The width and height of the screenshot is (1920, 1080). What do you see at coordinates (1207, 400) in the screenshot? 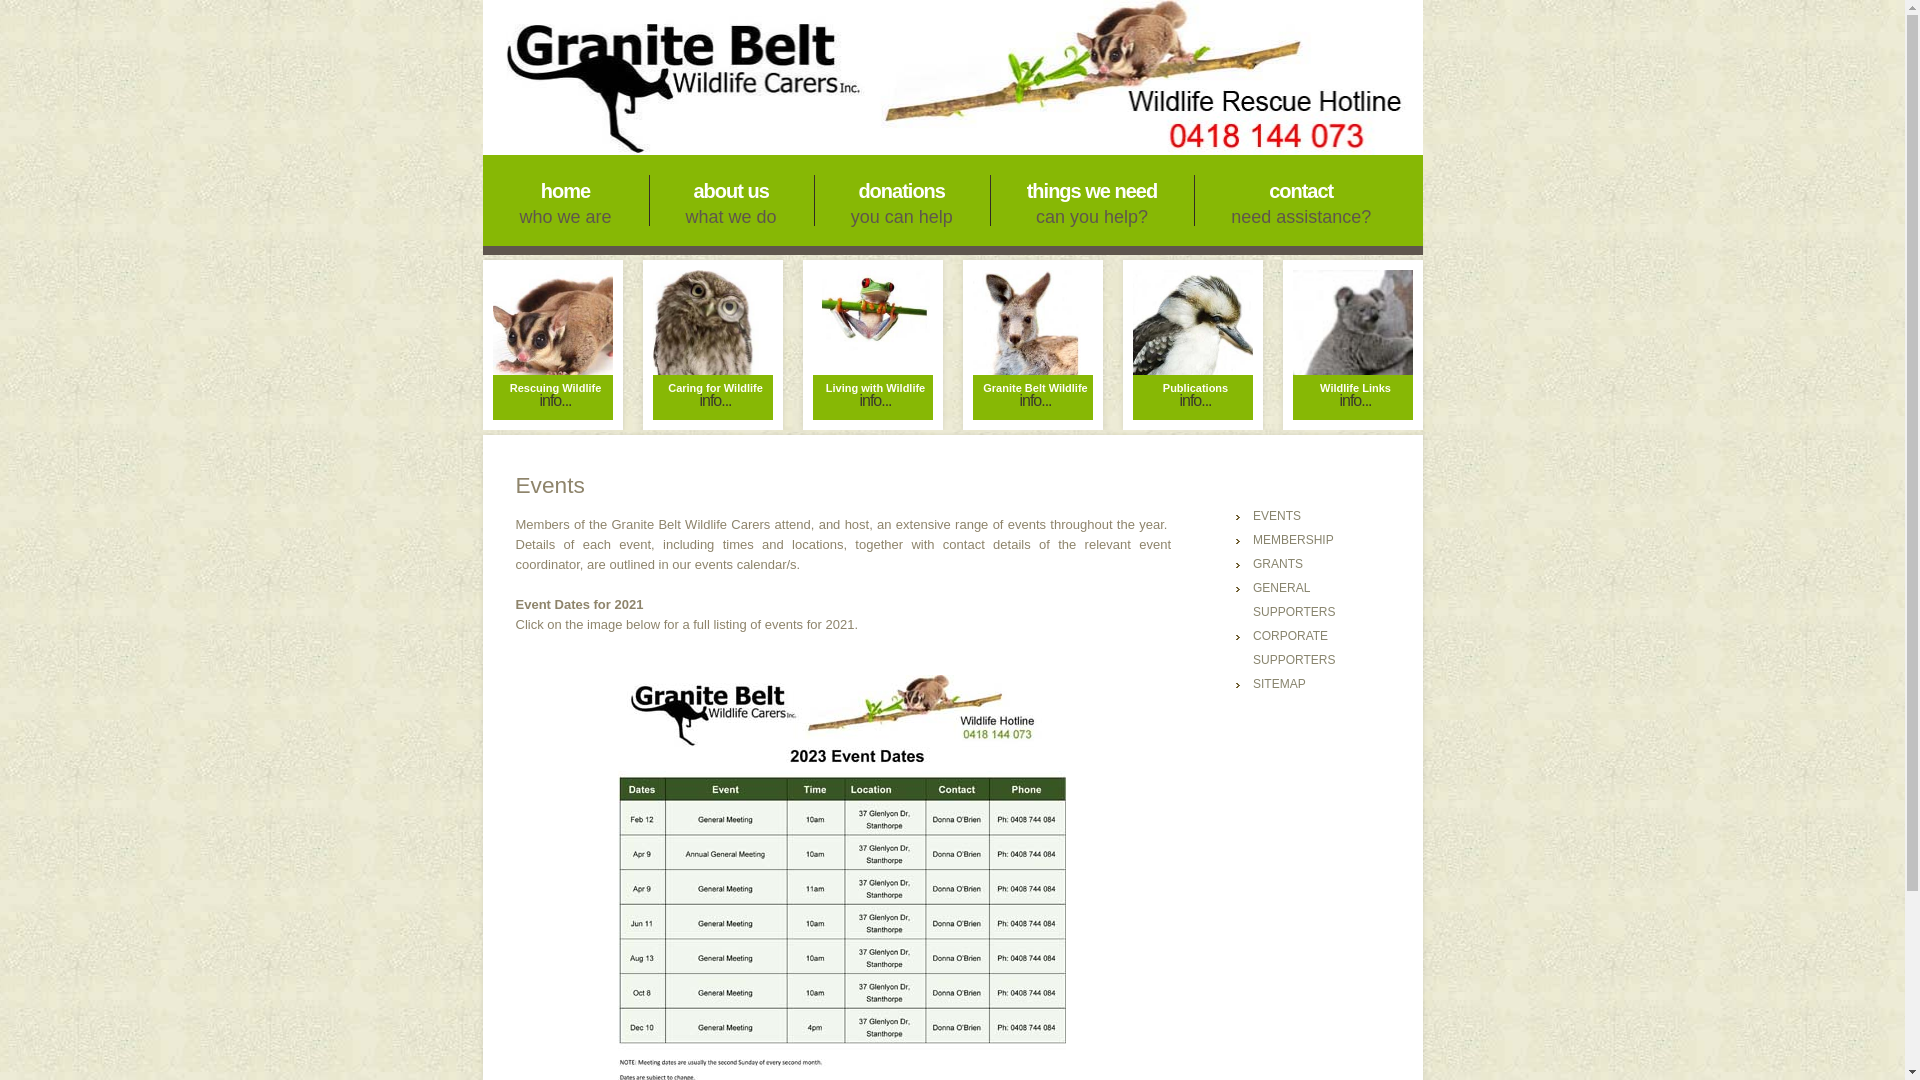
I see `info...` at bounding box center [1207, 400].